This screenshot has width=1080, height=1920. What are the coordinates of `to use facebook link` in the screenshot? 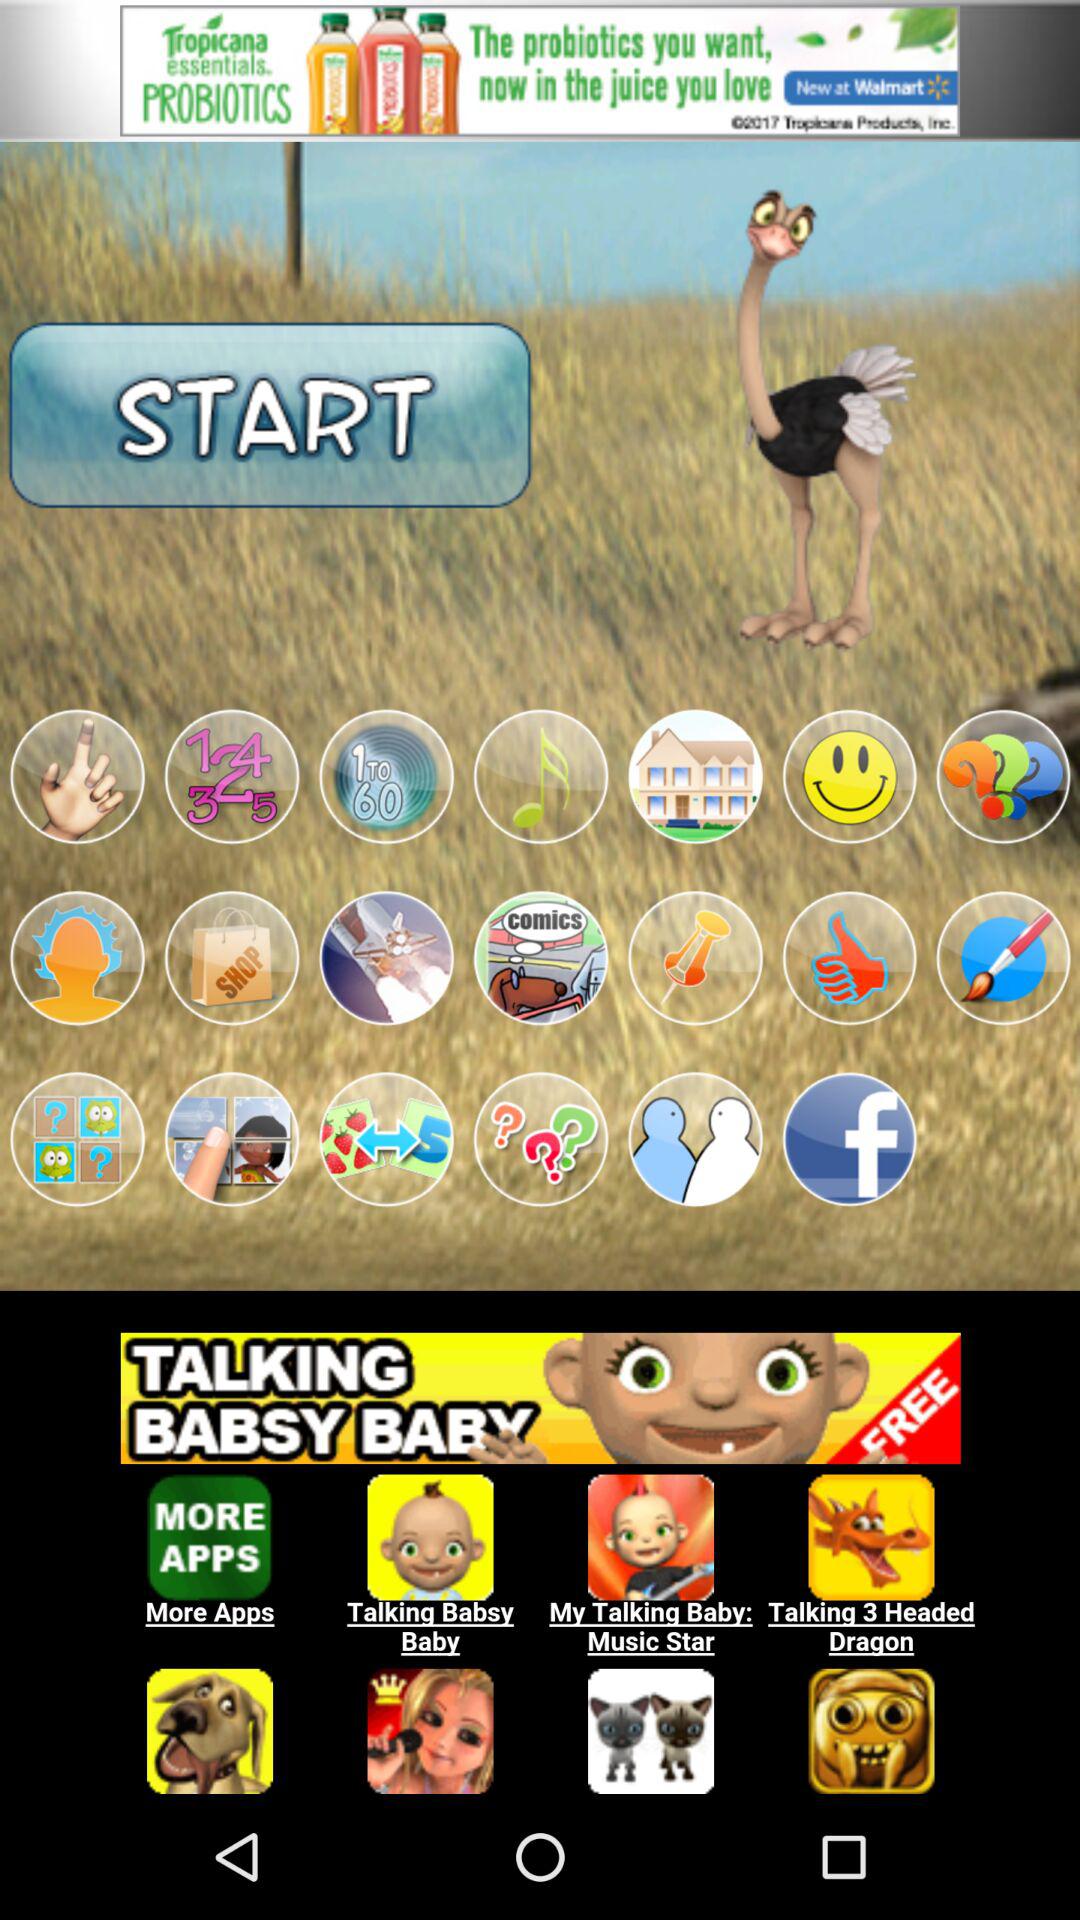 It's located at (849, 1140).